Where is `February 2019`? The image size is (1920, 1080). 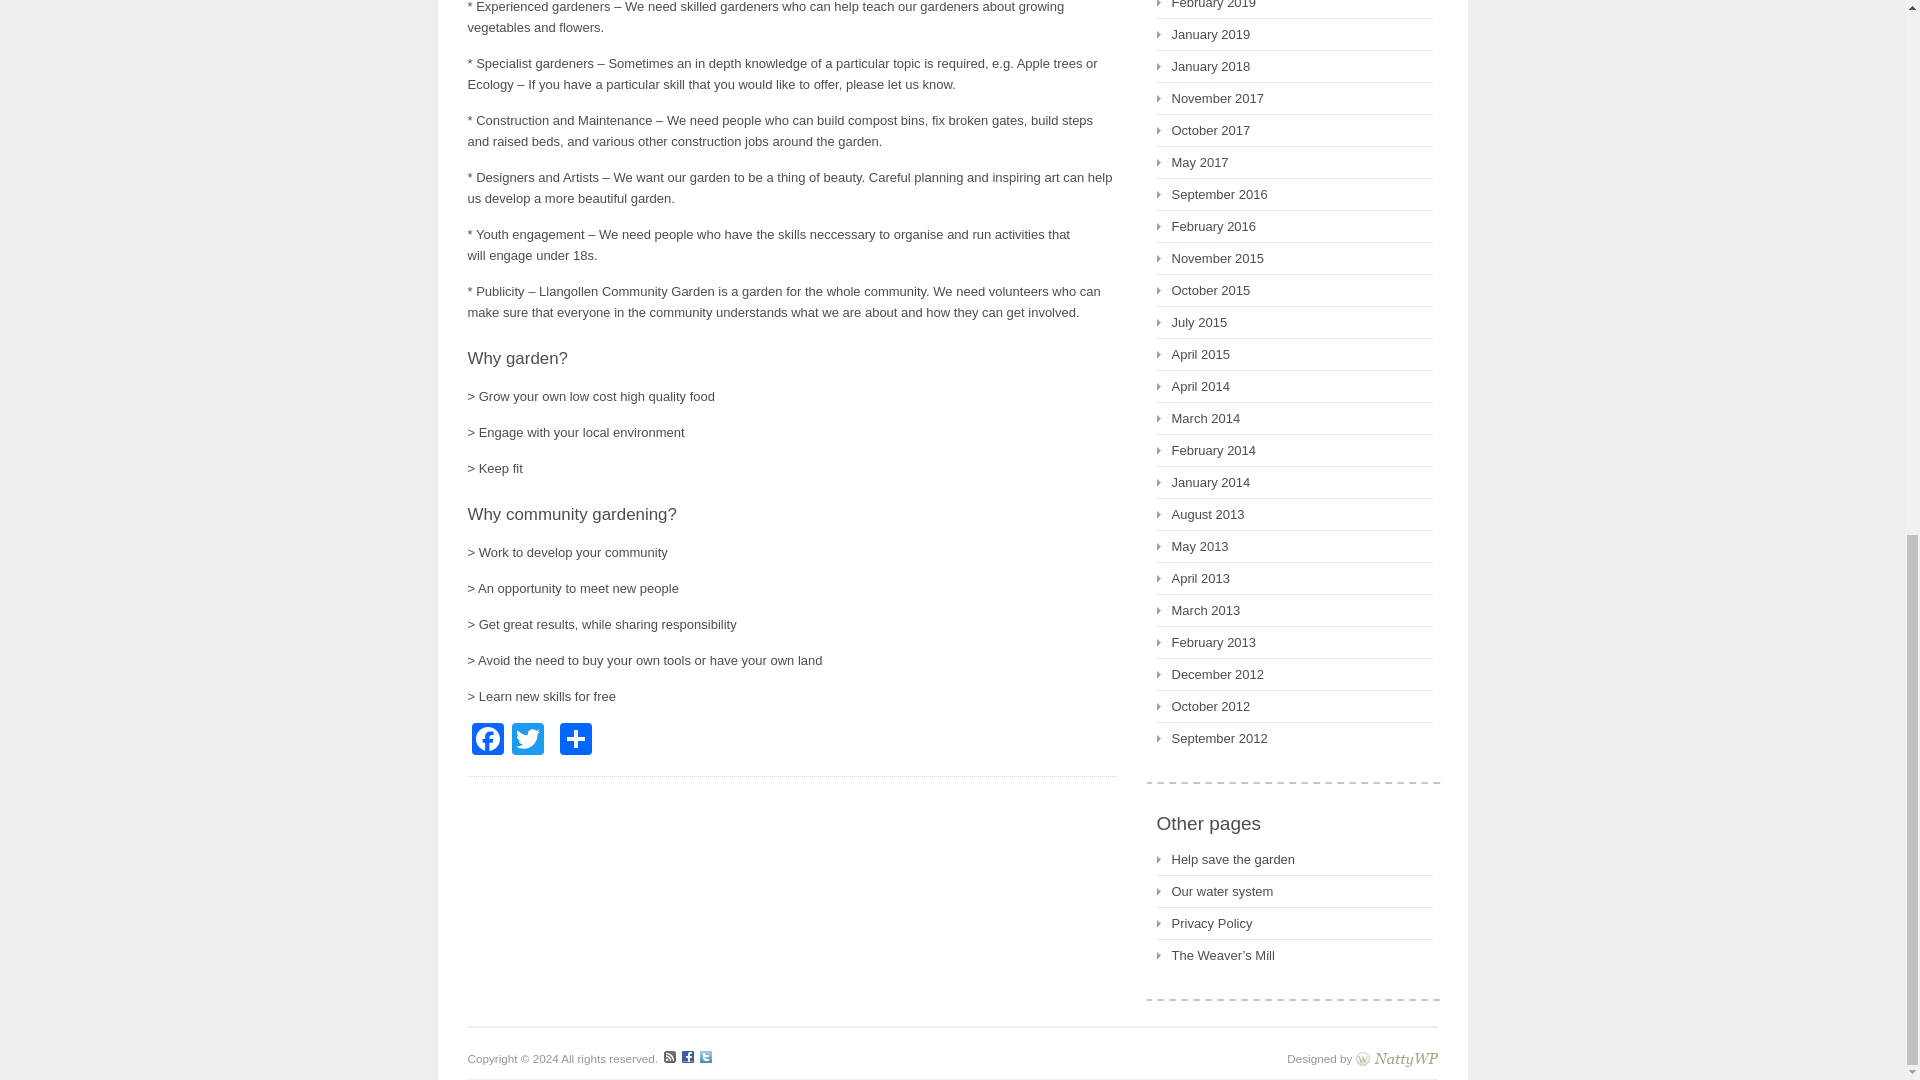 February 2019 is located at coordinates (1205, 7).